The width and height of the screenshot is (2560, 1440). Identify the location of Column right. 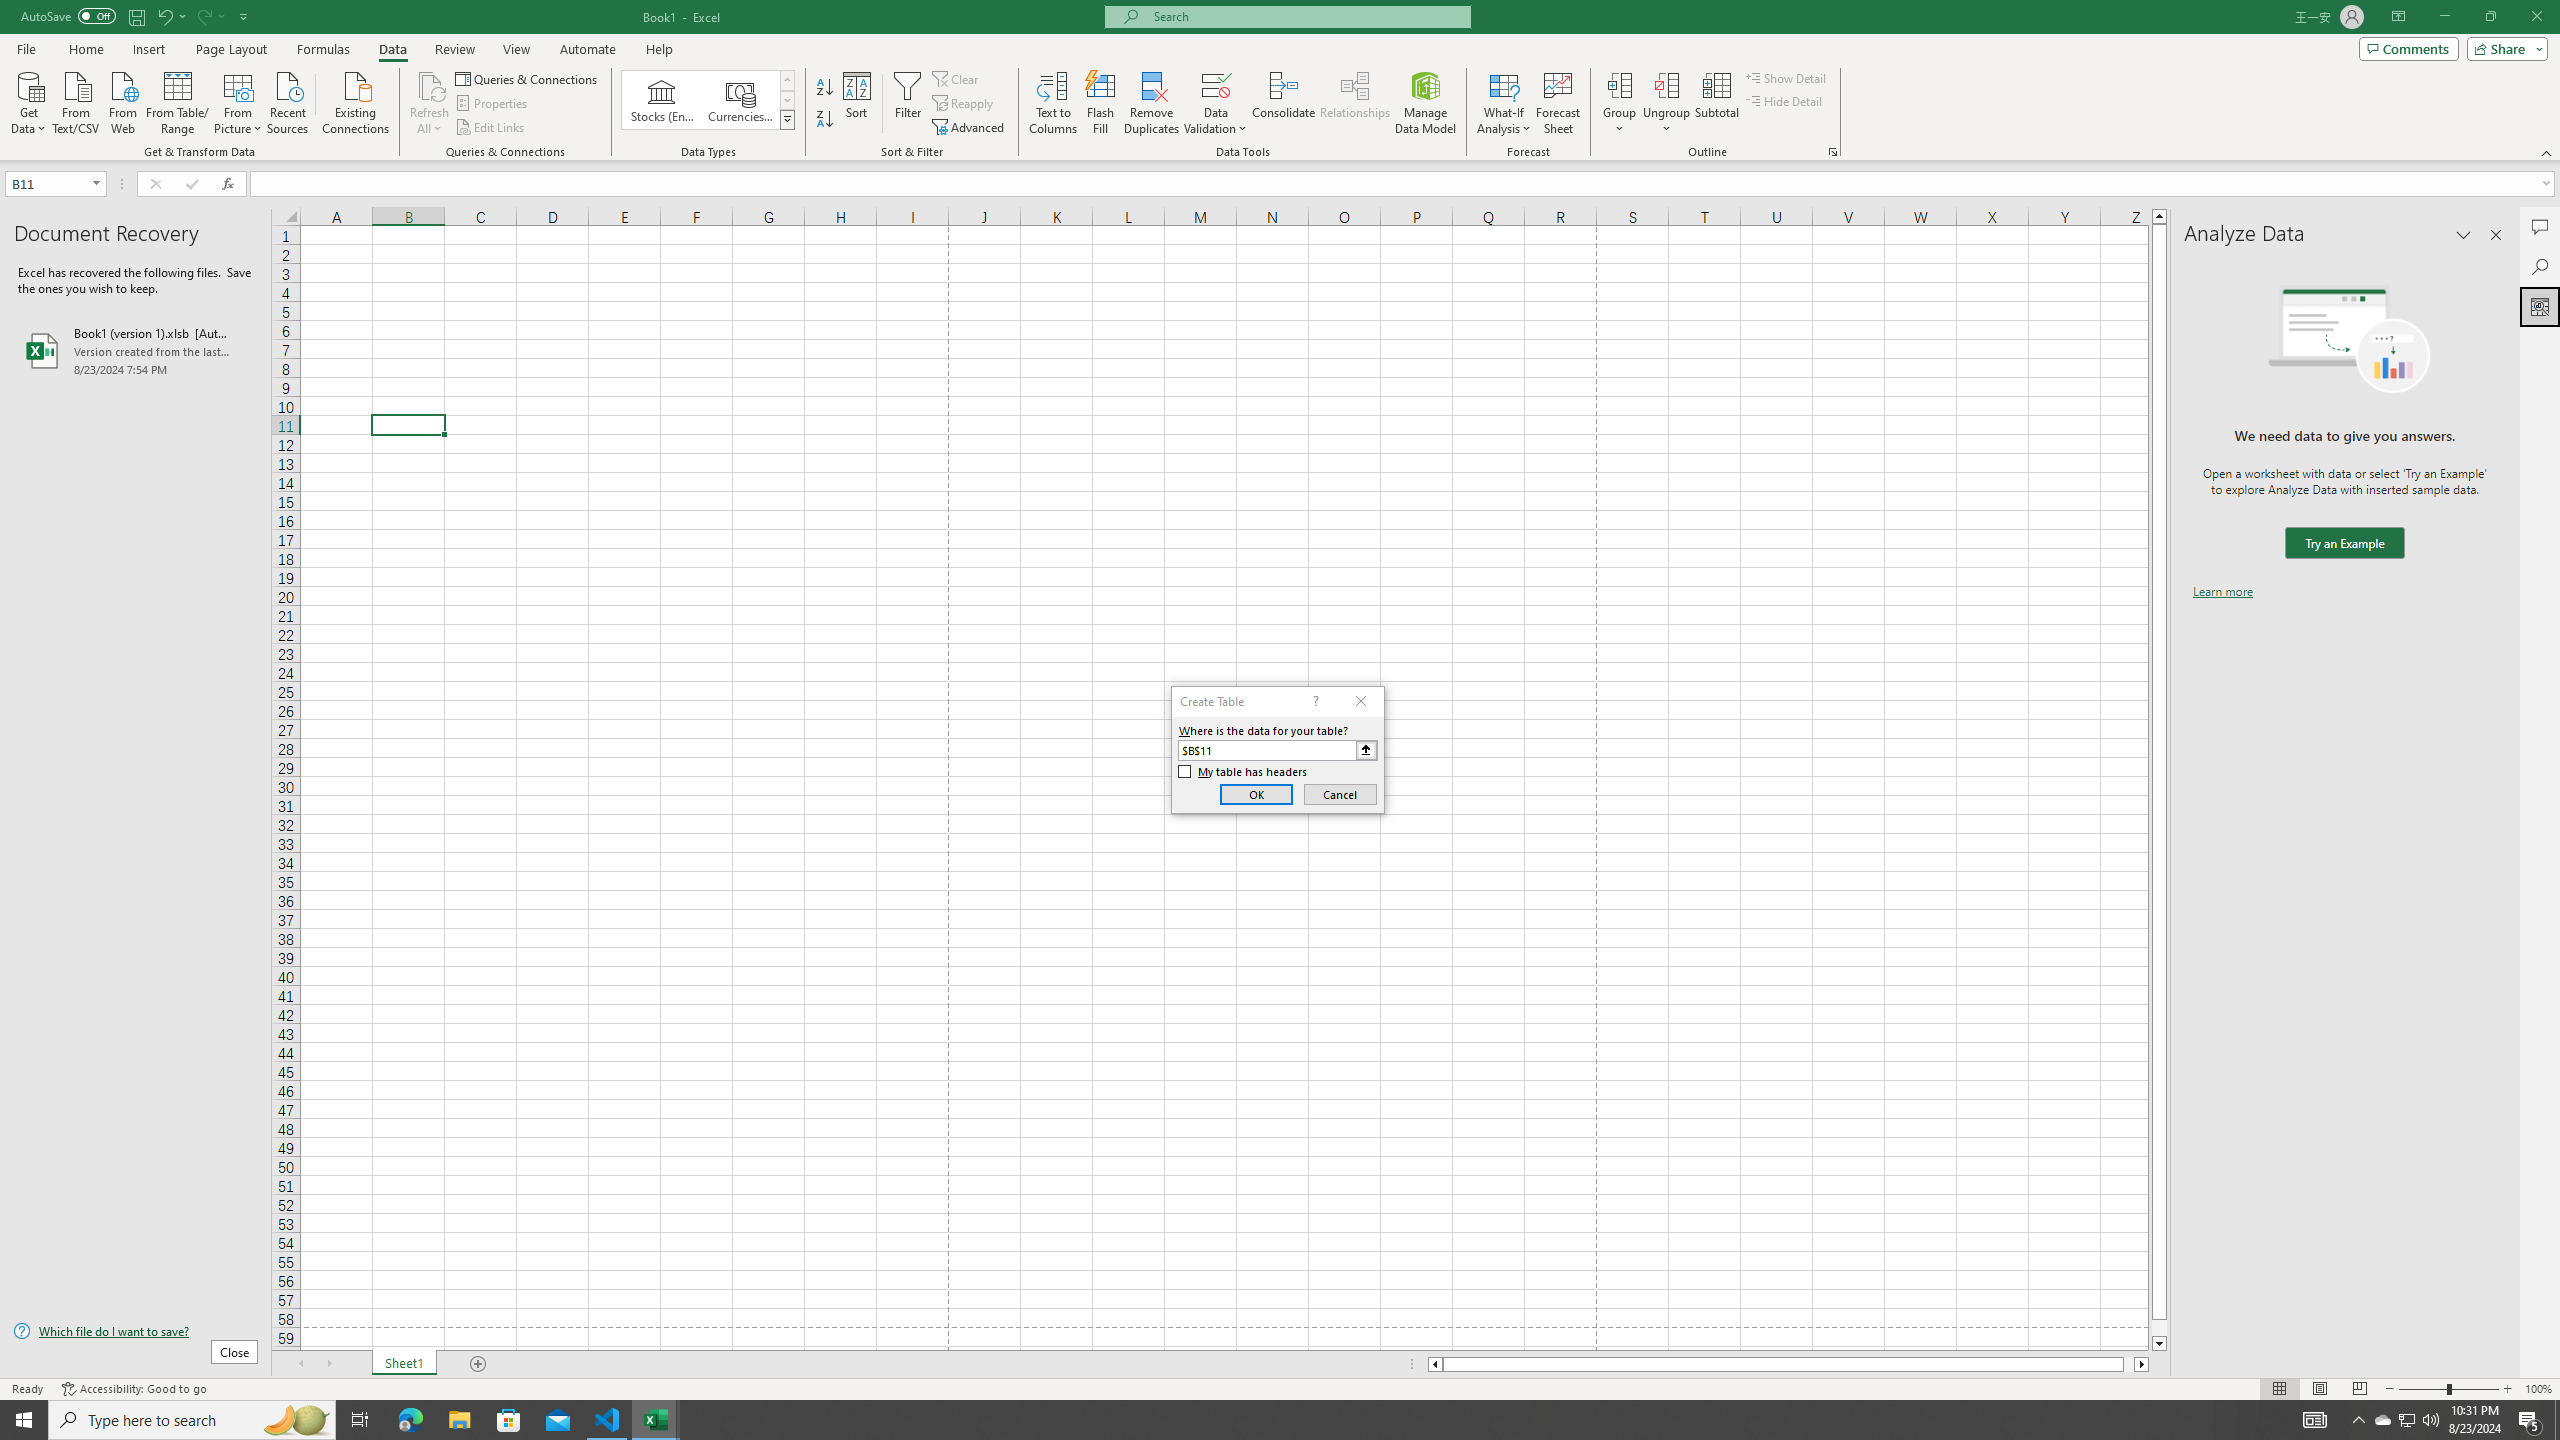
(2142, 1364).